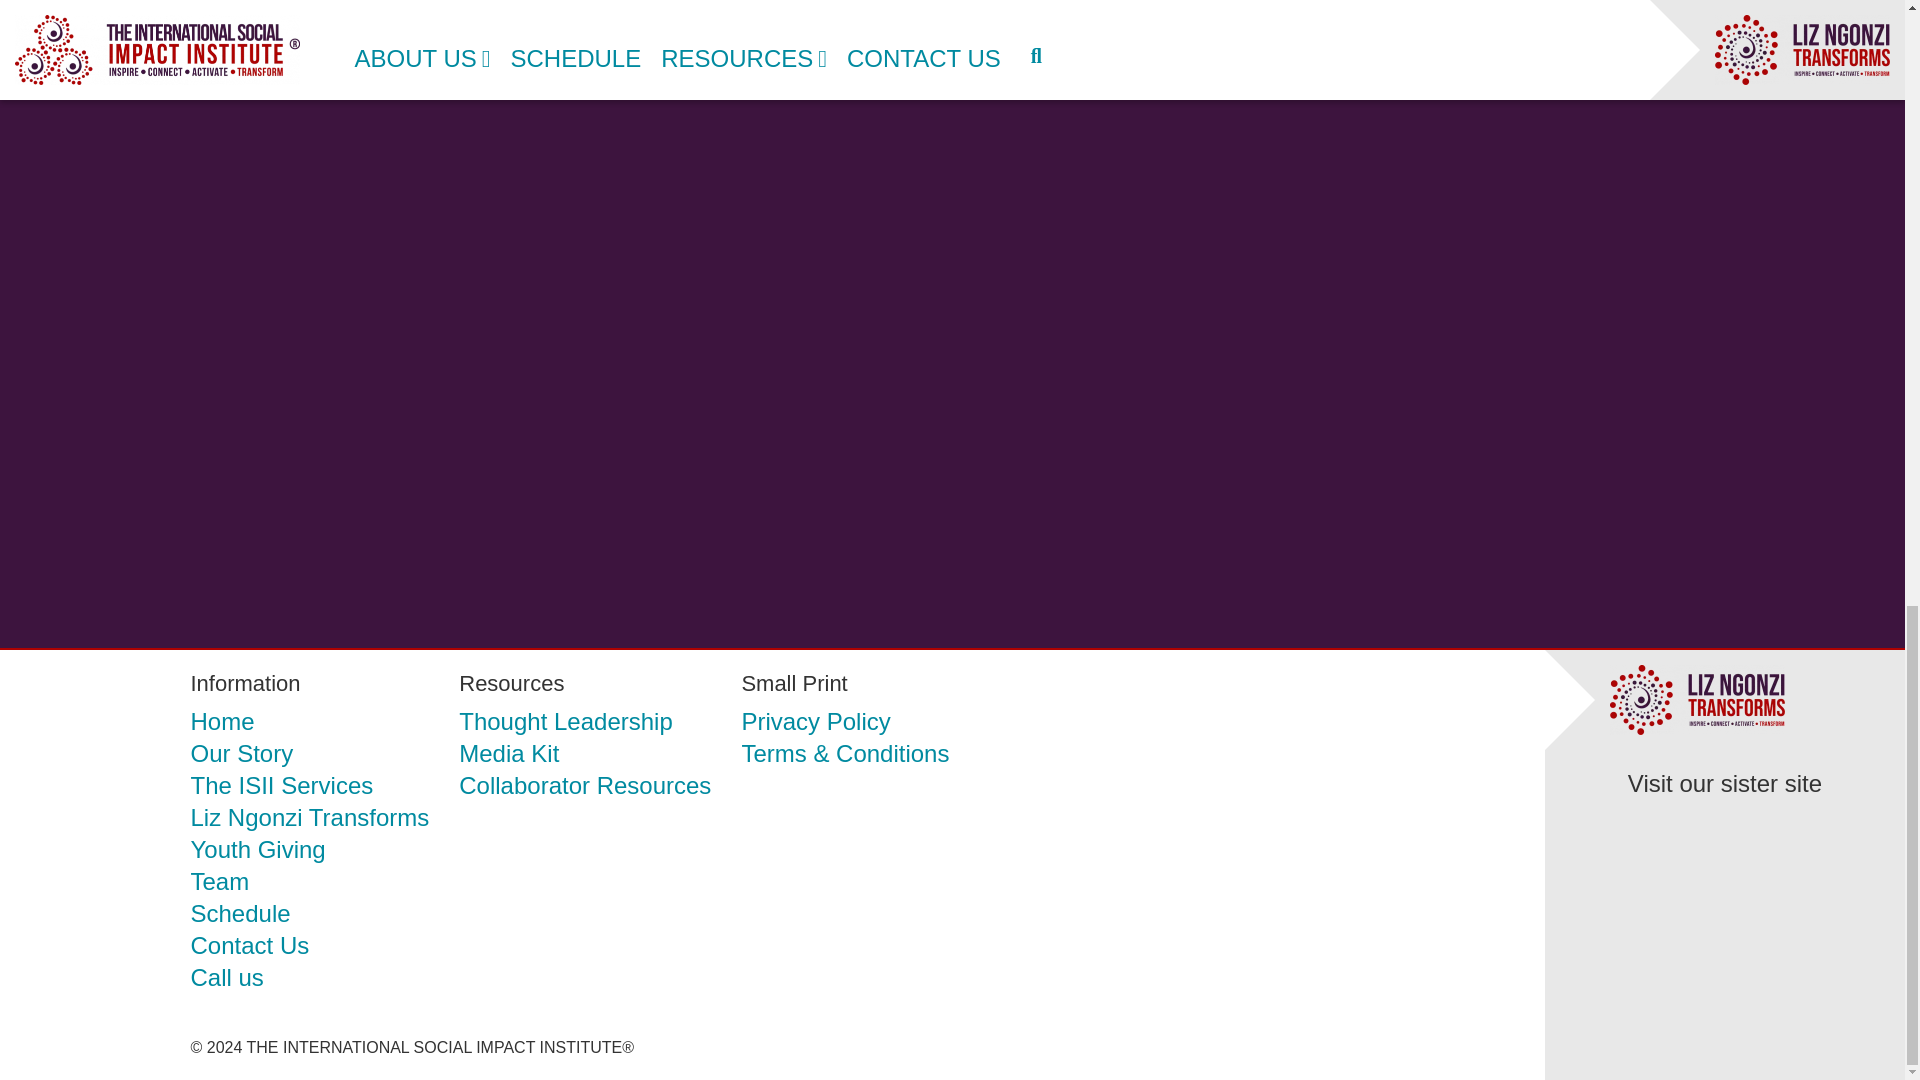  Describe the element at coordinates (566, 722) in the screenshot. I see `Thought Leadership` at that location.